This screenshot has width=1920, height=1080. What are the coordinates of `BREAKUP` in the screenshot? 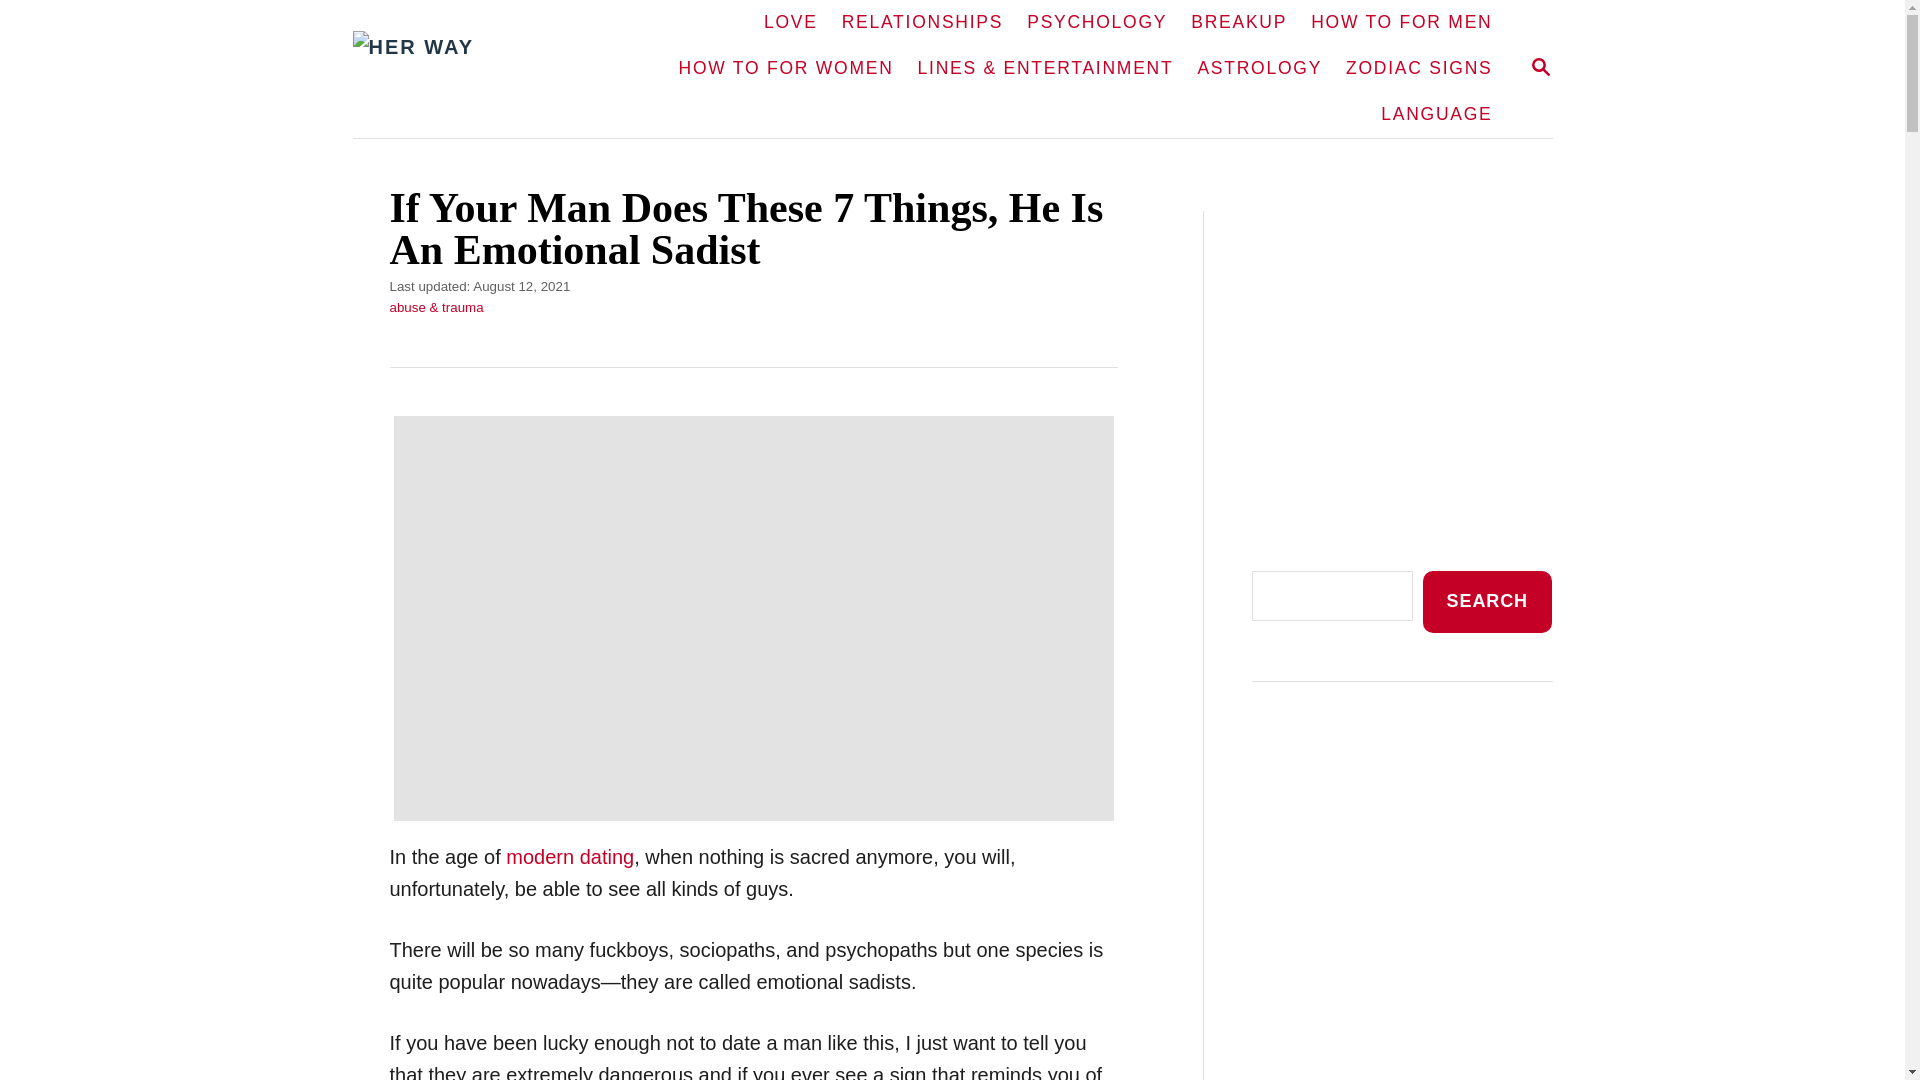 It's located at (1238, 23).